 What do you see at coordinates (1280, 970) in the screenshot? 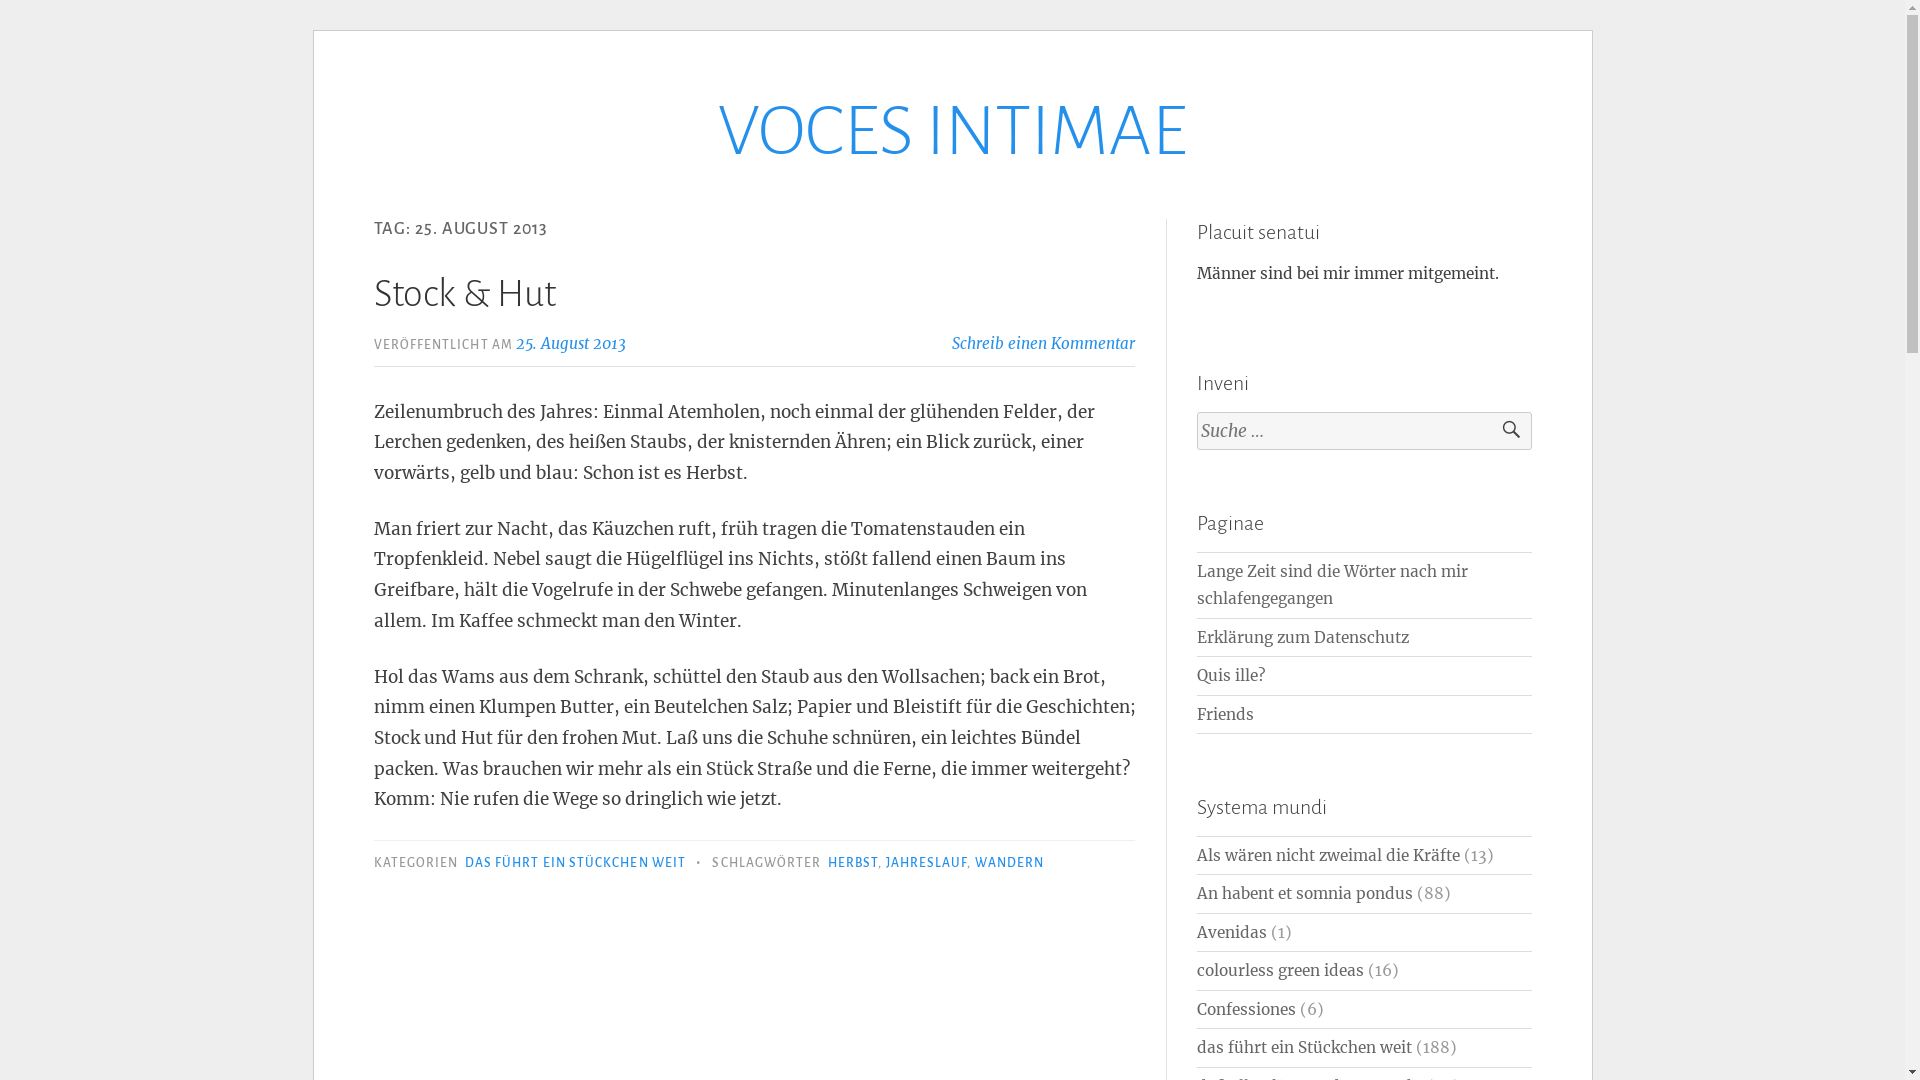
I see `colourless green ideas` at bounding box center [1280, 970].